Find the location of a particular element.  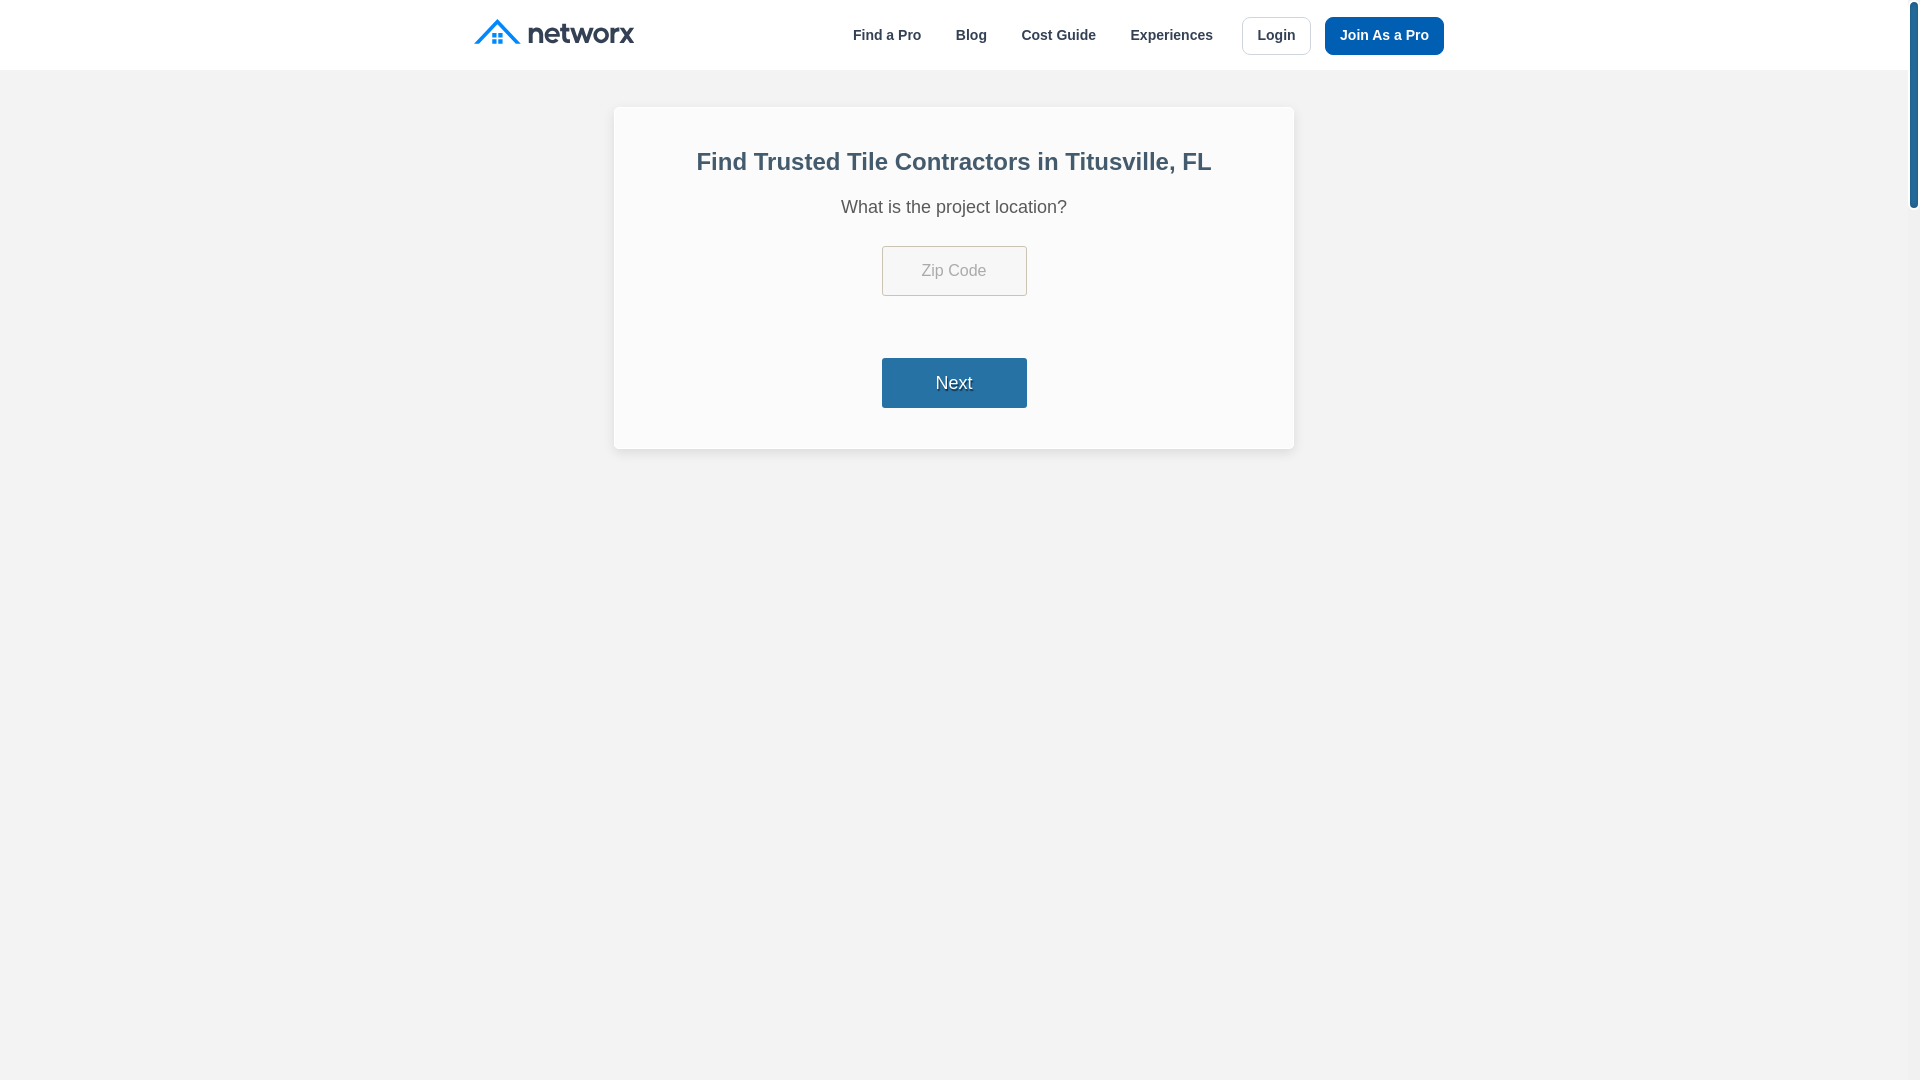

Next is located at coordinates (954, 382).